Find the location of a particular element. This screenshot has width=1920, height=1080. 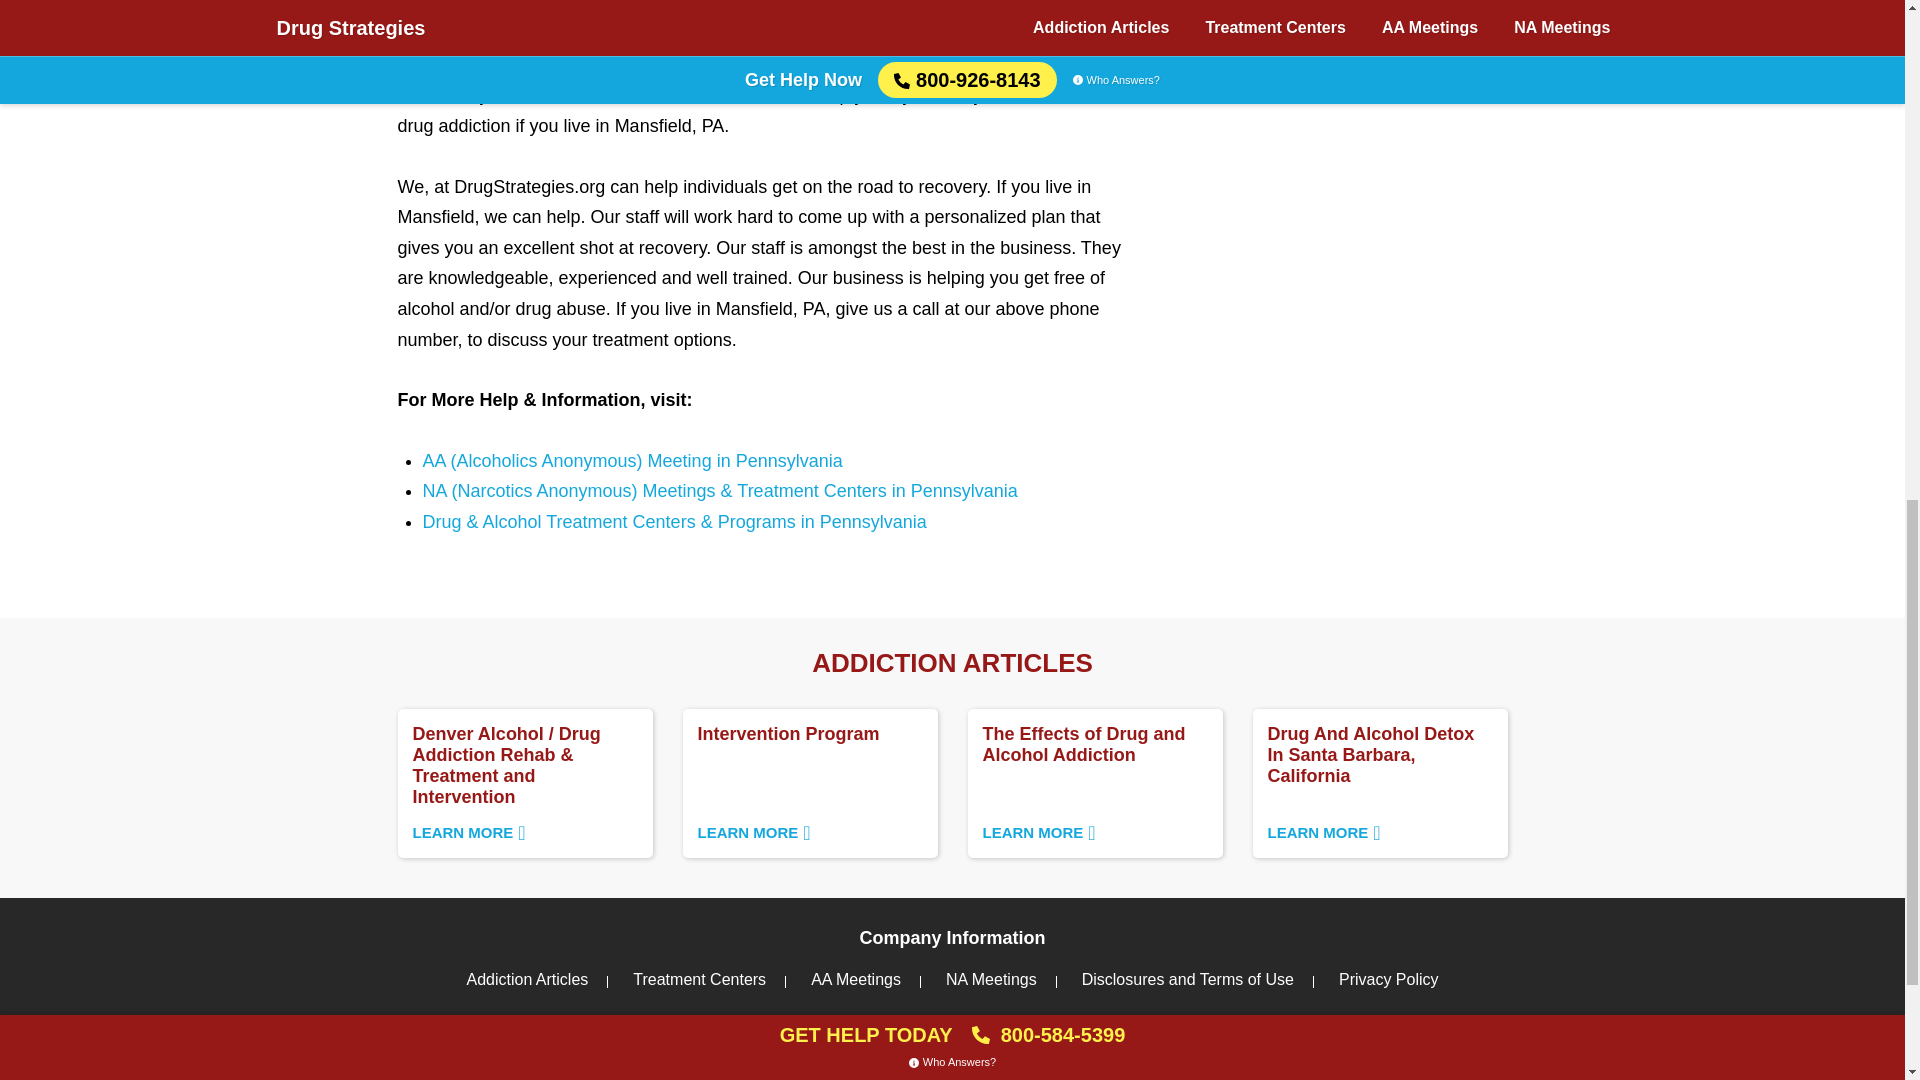

Addiction Articles is located at coordinates (526, 978).